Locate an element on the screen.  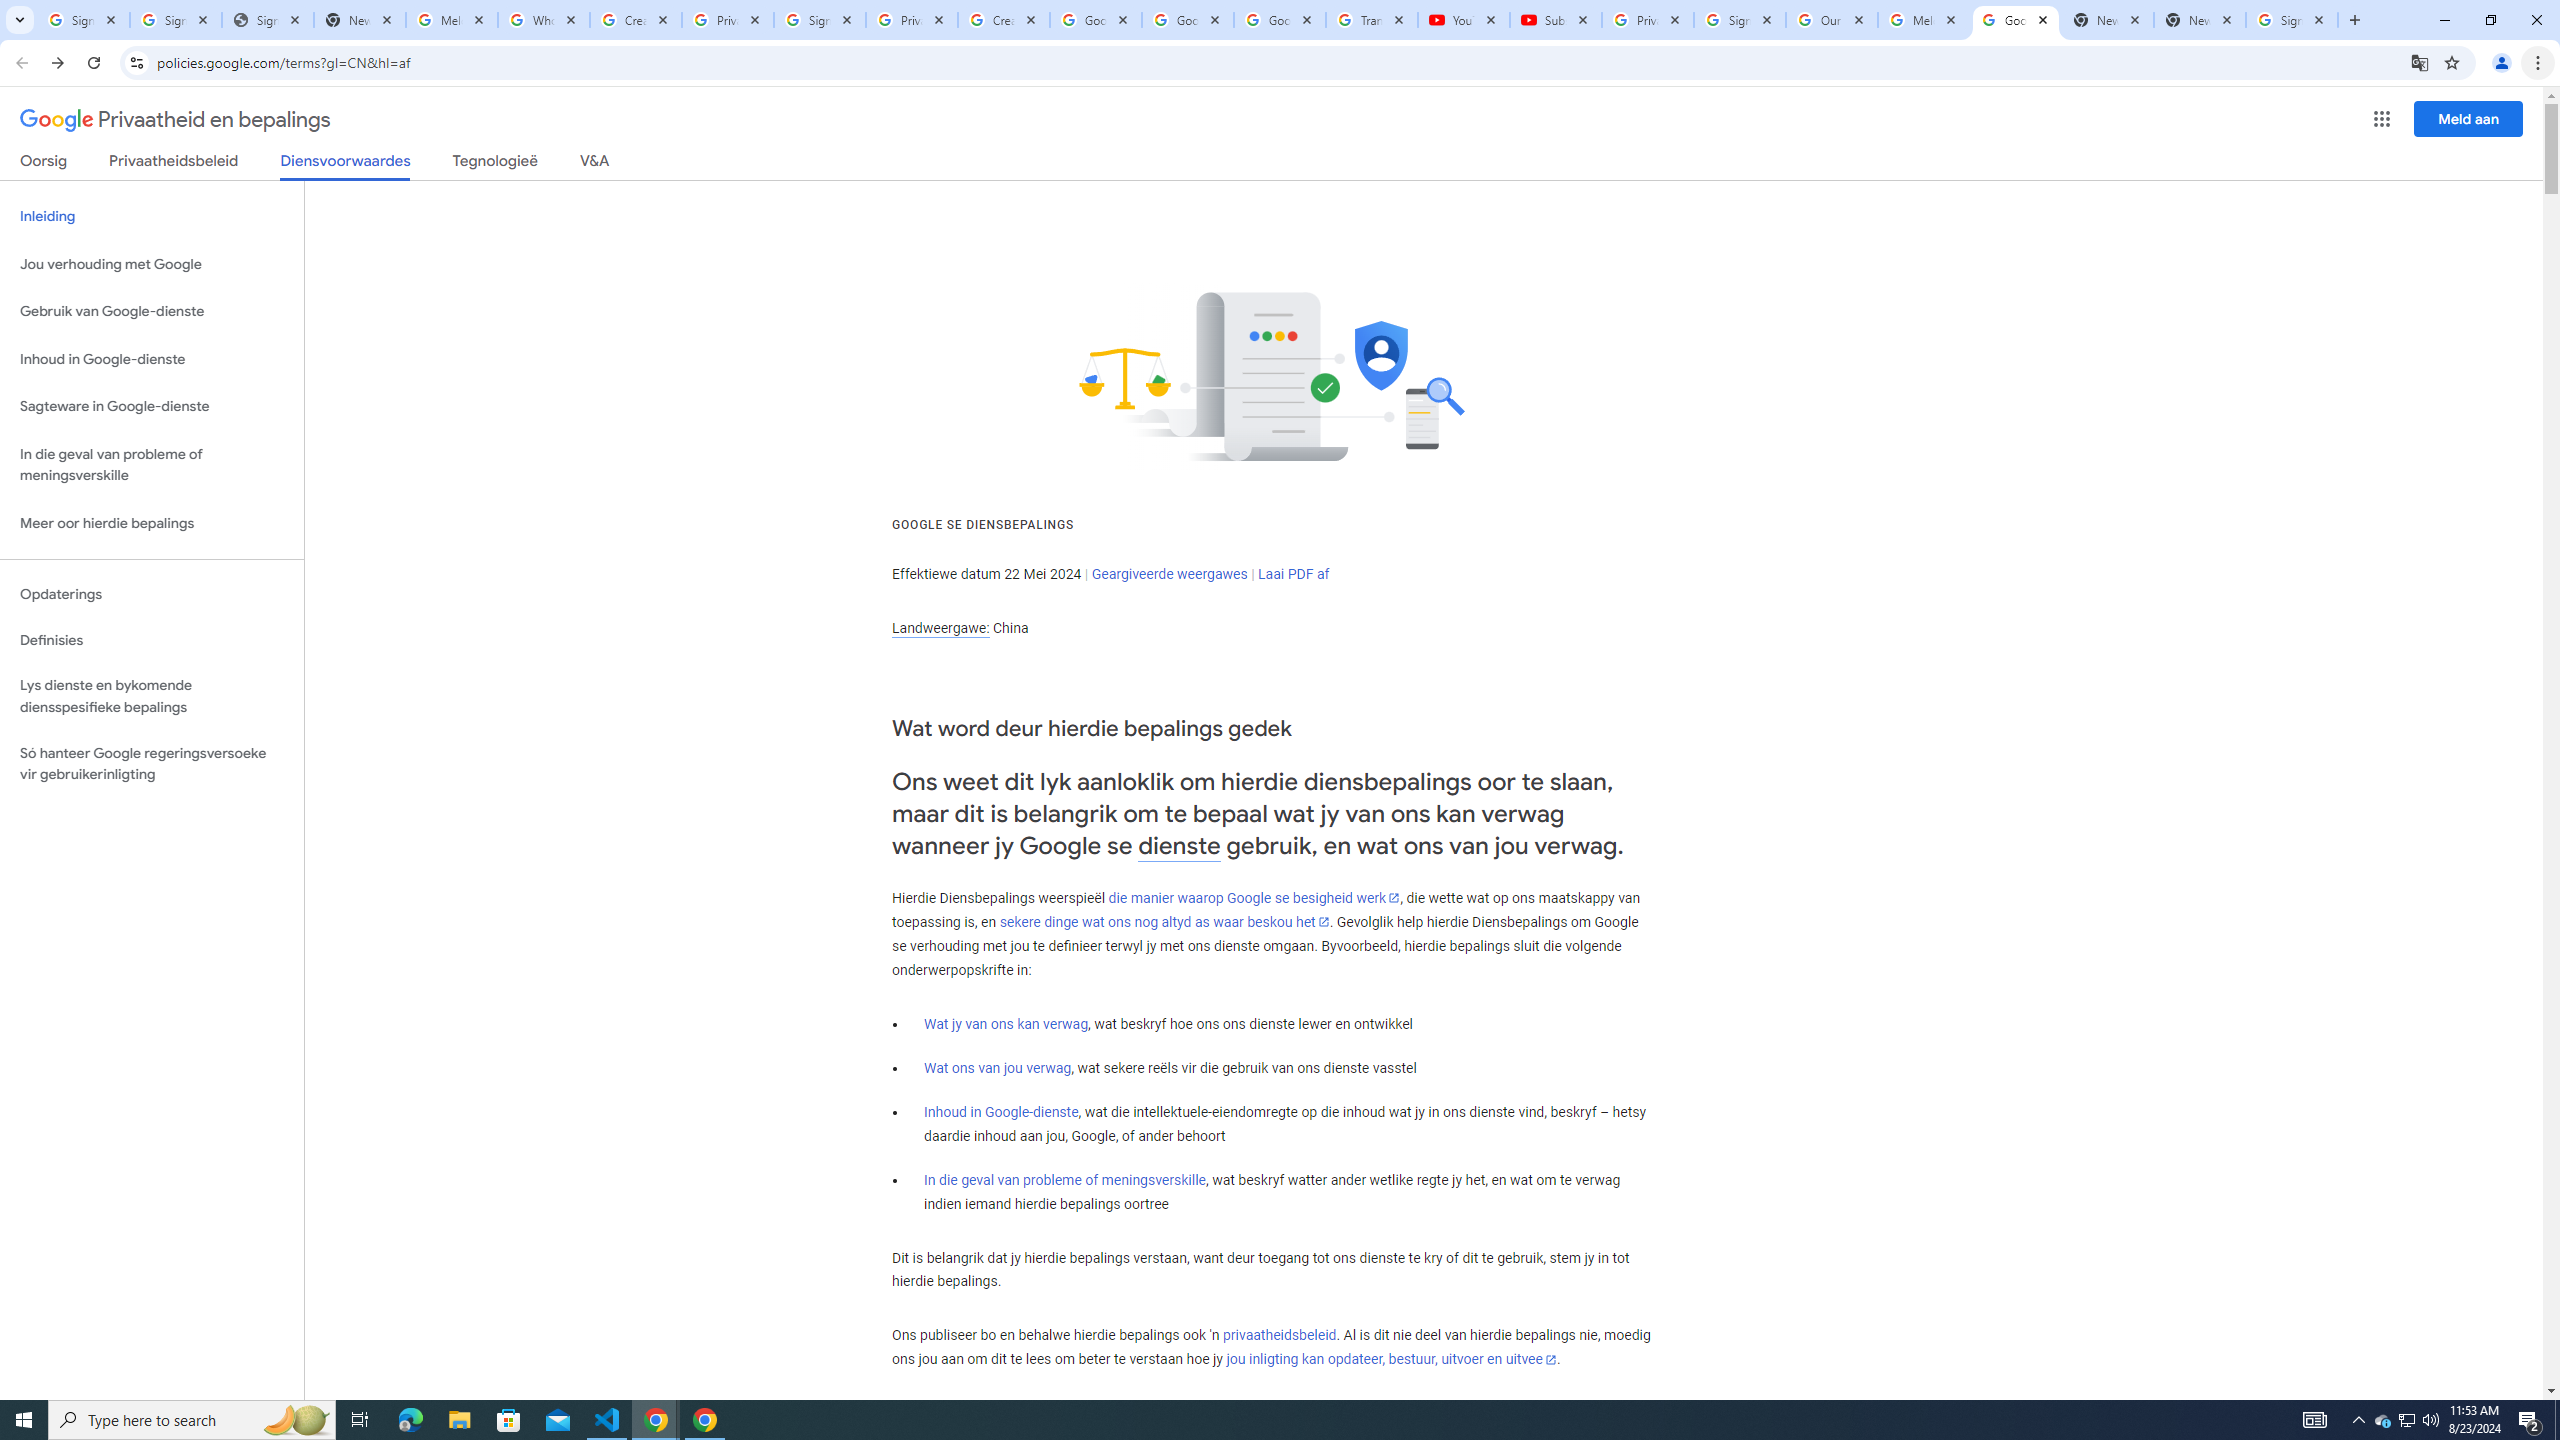
Diensvoorwaardes is located at coordinates (346, 166).